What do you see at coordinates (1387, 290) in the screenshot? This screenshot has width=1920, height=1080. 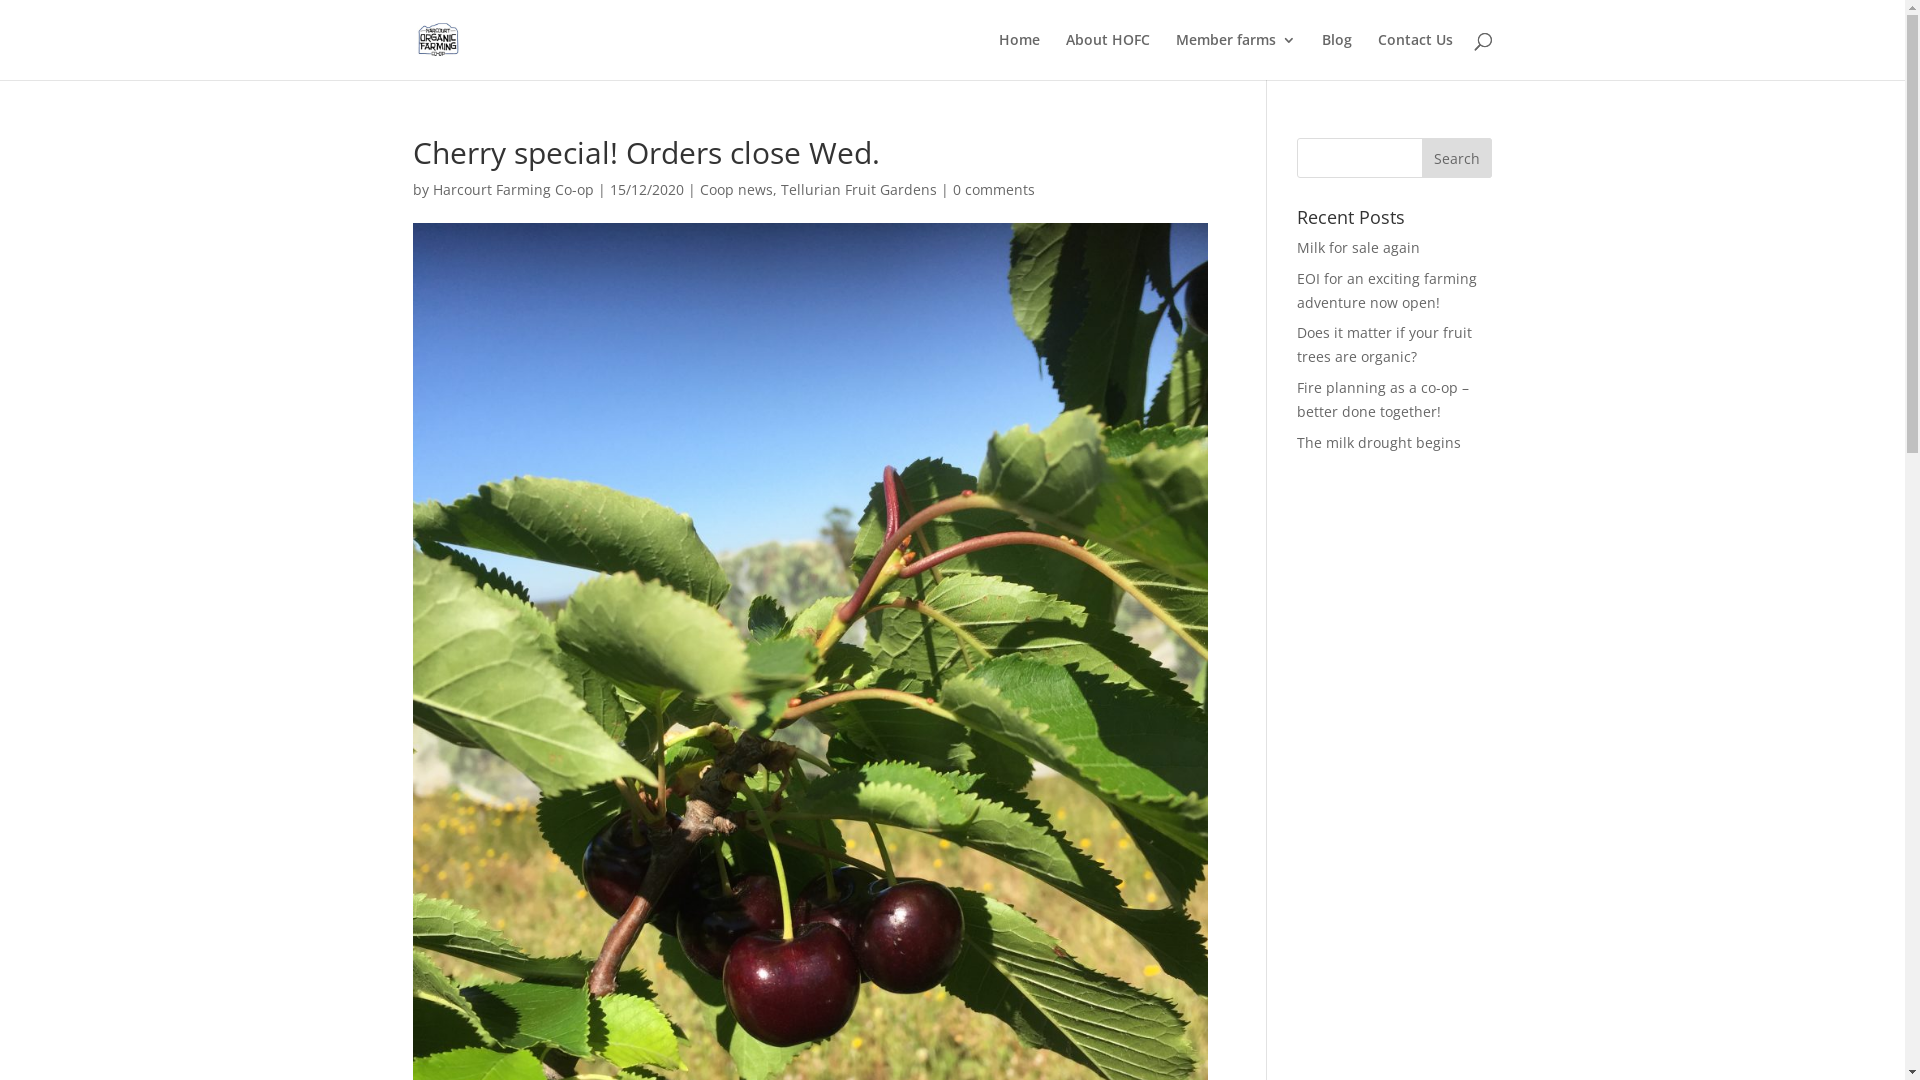 I see `EOI for an exciting farming adventure now open!` at bounding box center [1387, 290].